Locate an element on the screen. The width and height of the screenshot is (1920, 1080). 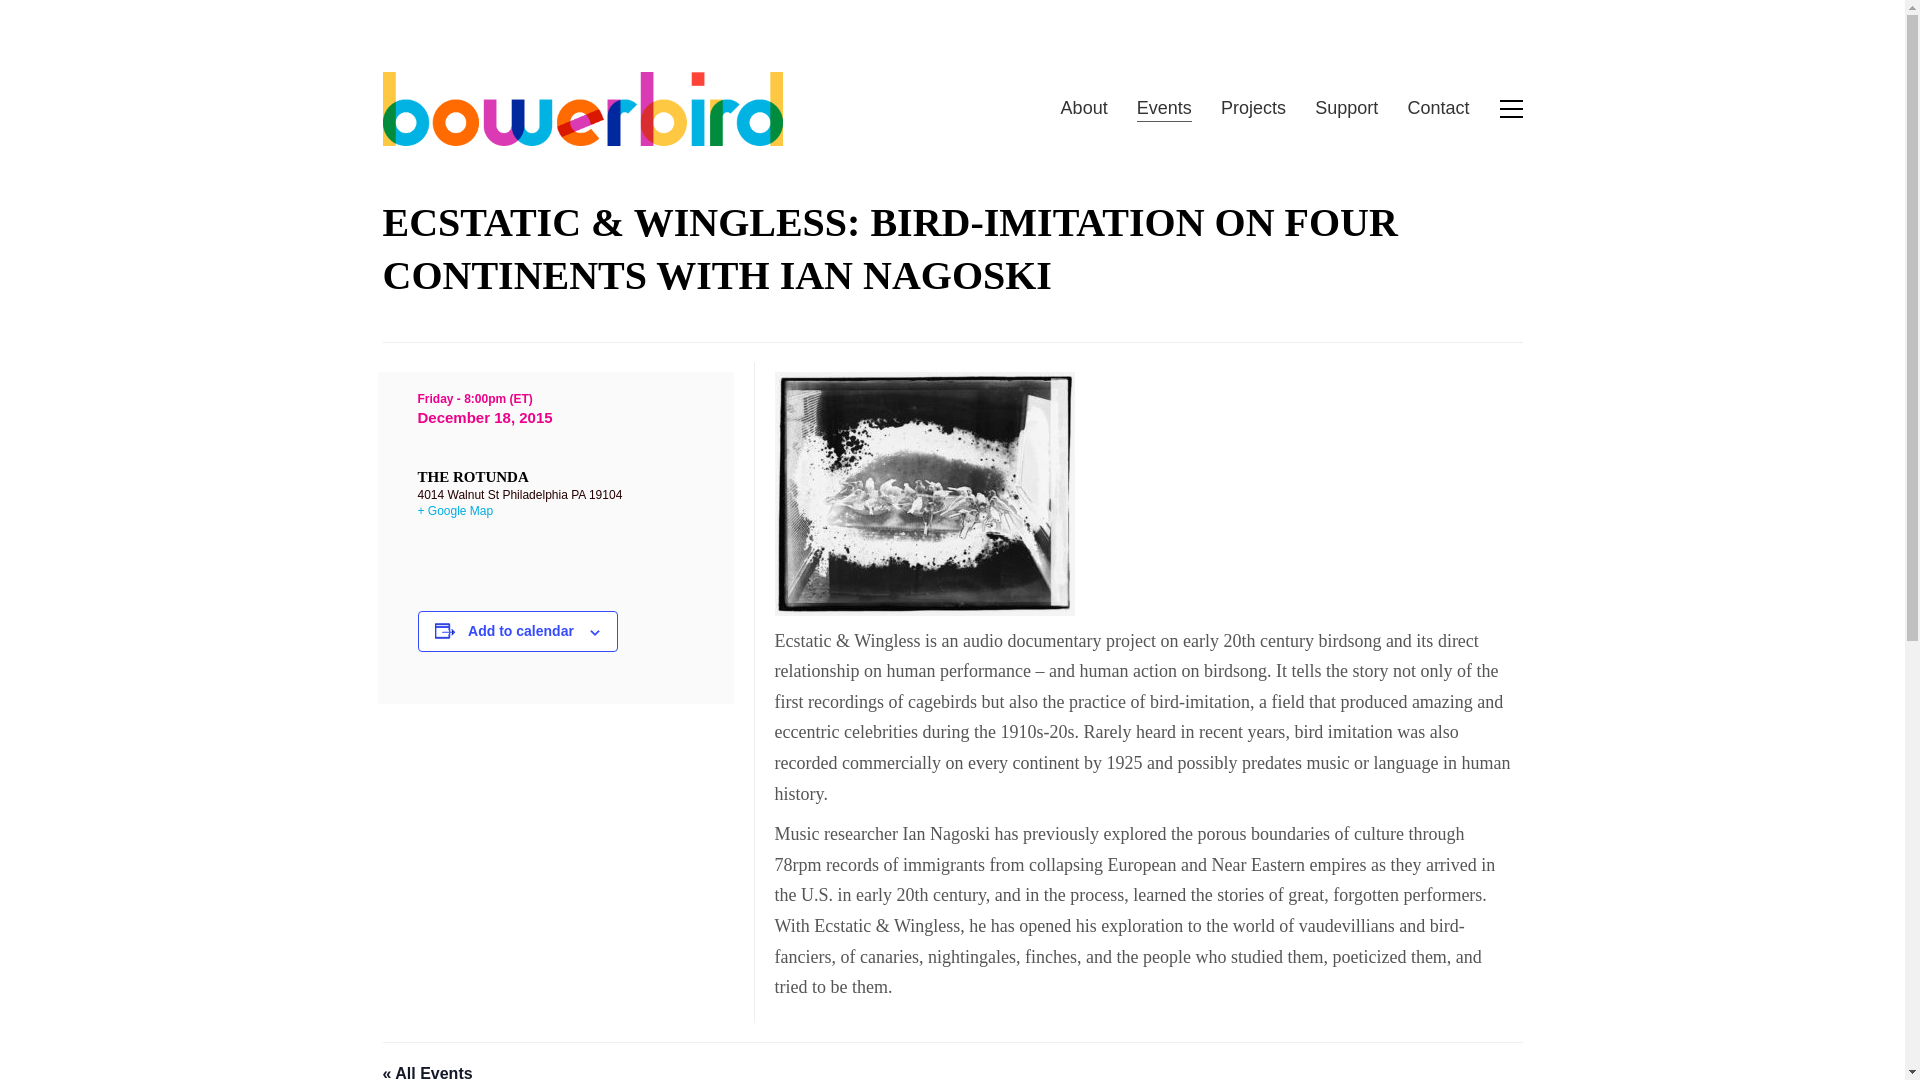
Support is located at coordinates (1346, 108).